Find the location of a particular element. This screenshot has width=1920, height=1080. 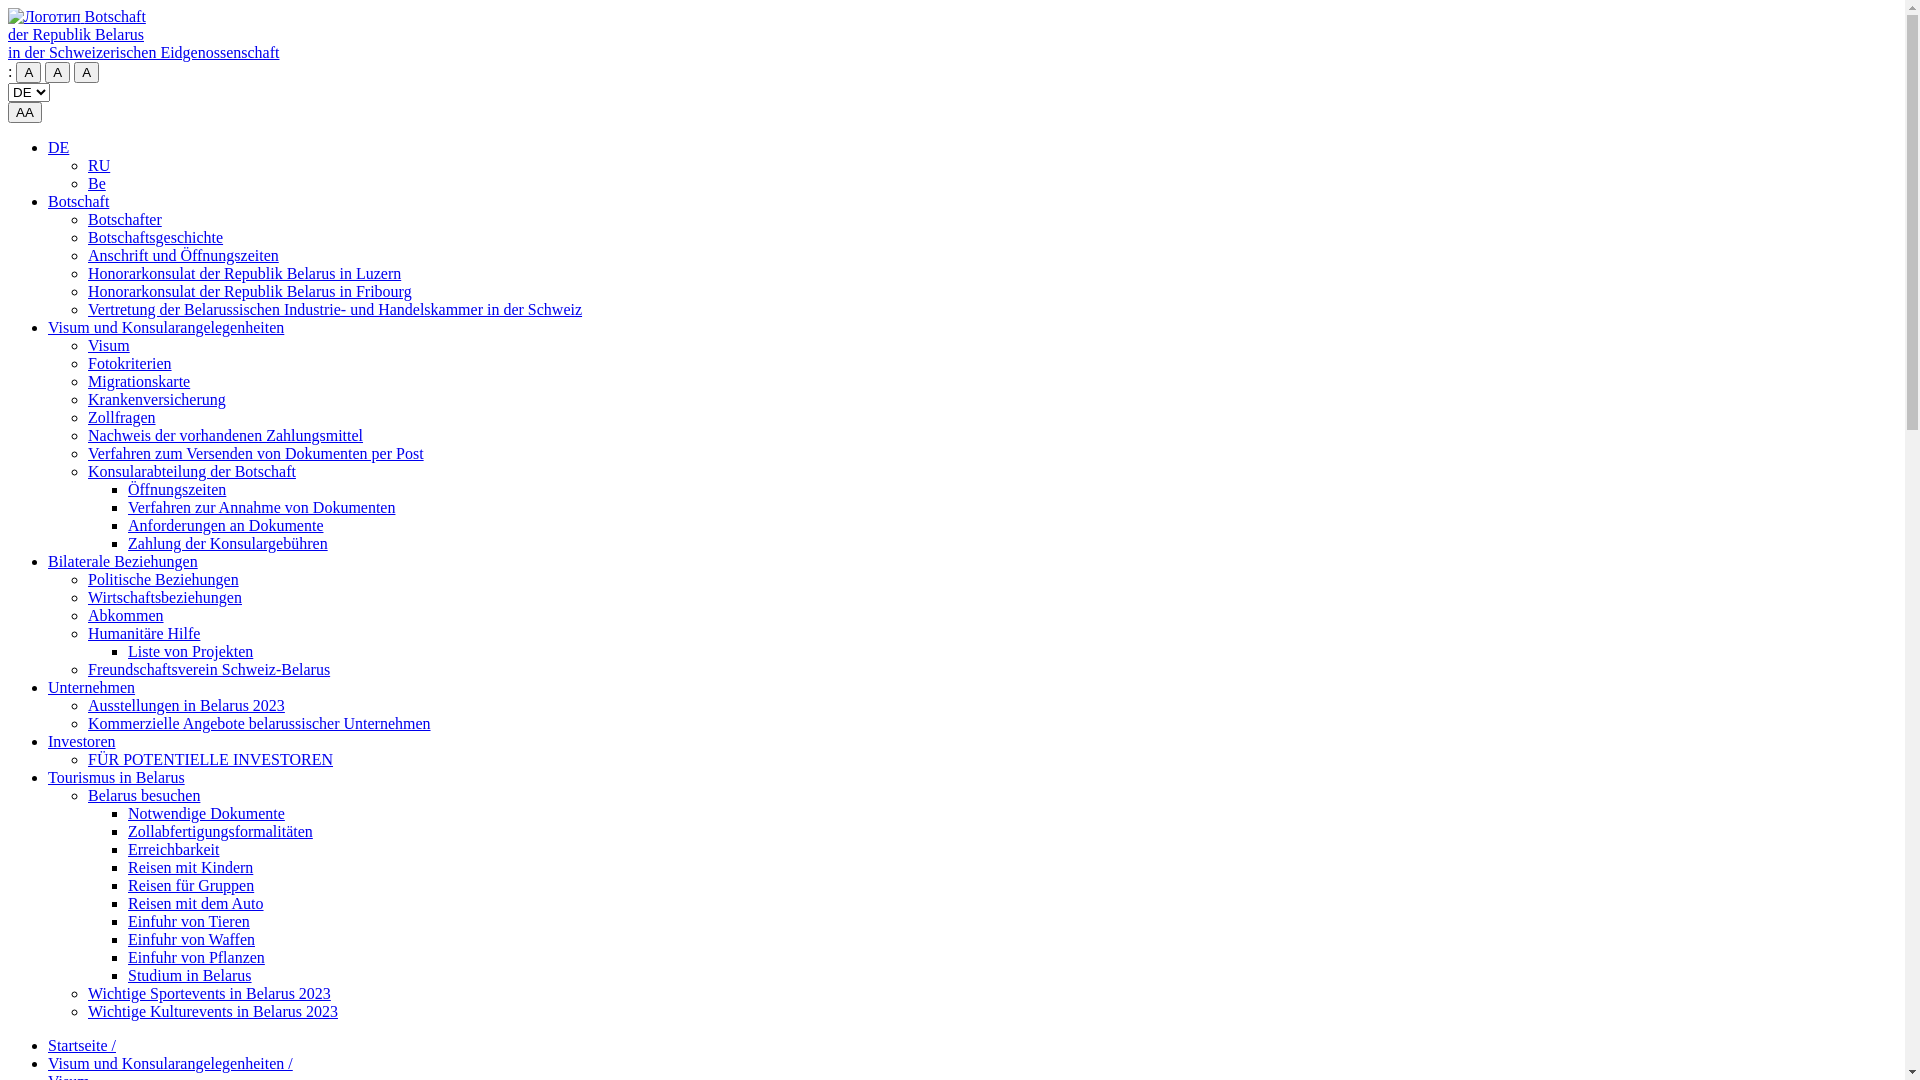

Honorarkonsulat der Republik Belarus in Fribourg is located at coordinates (250, 292).